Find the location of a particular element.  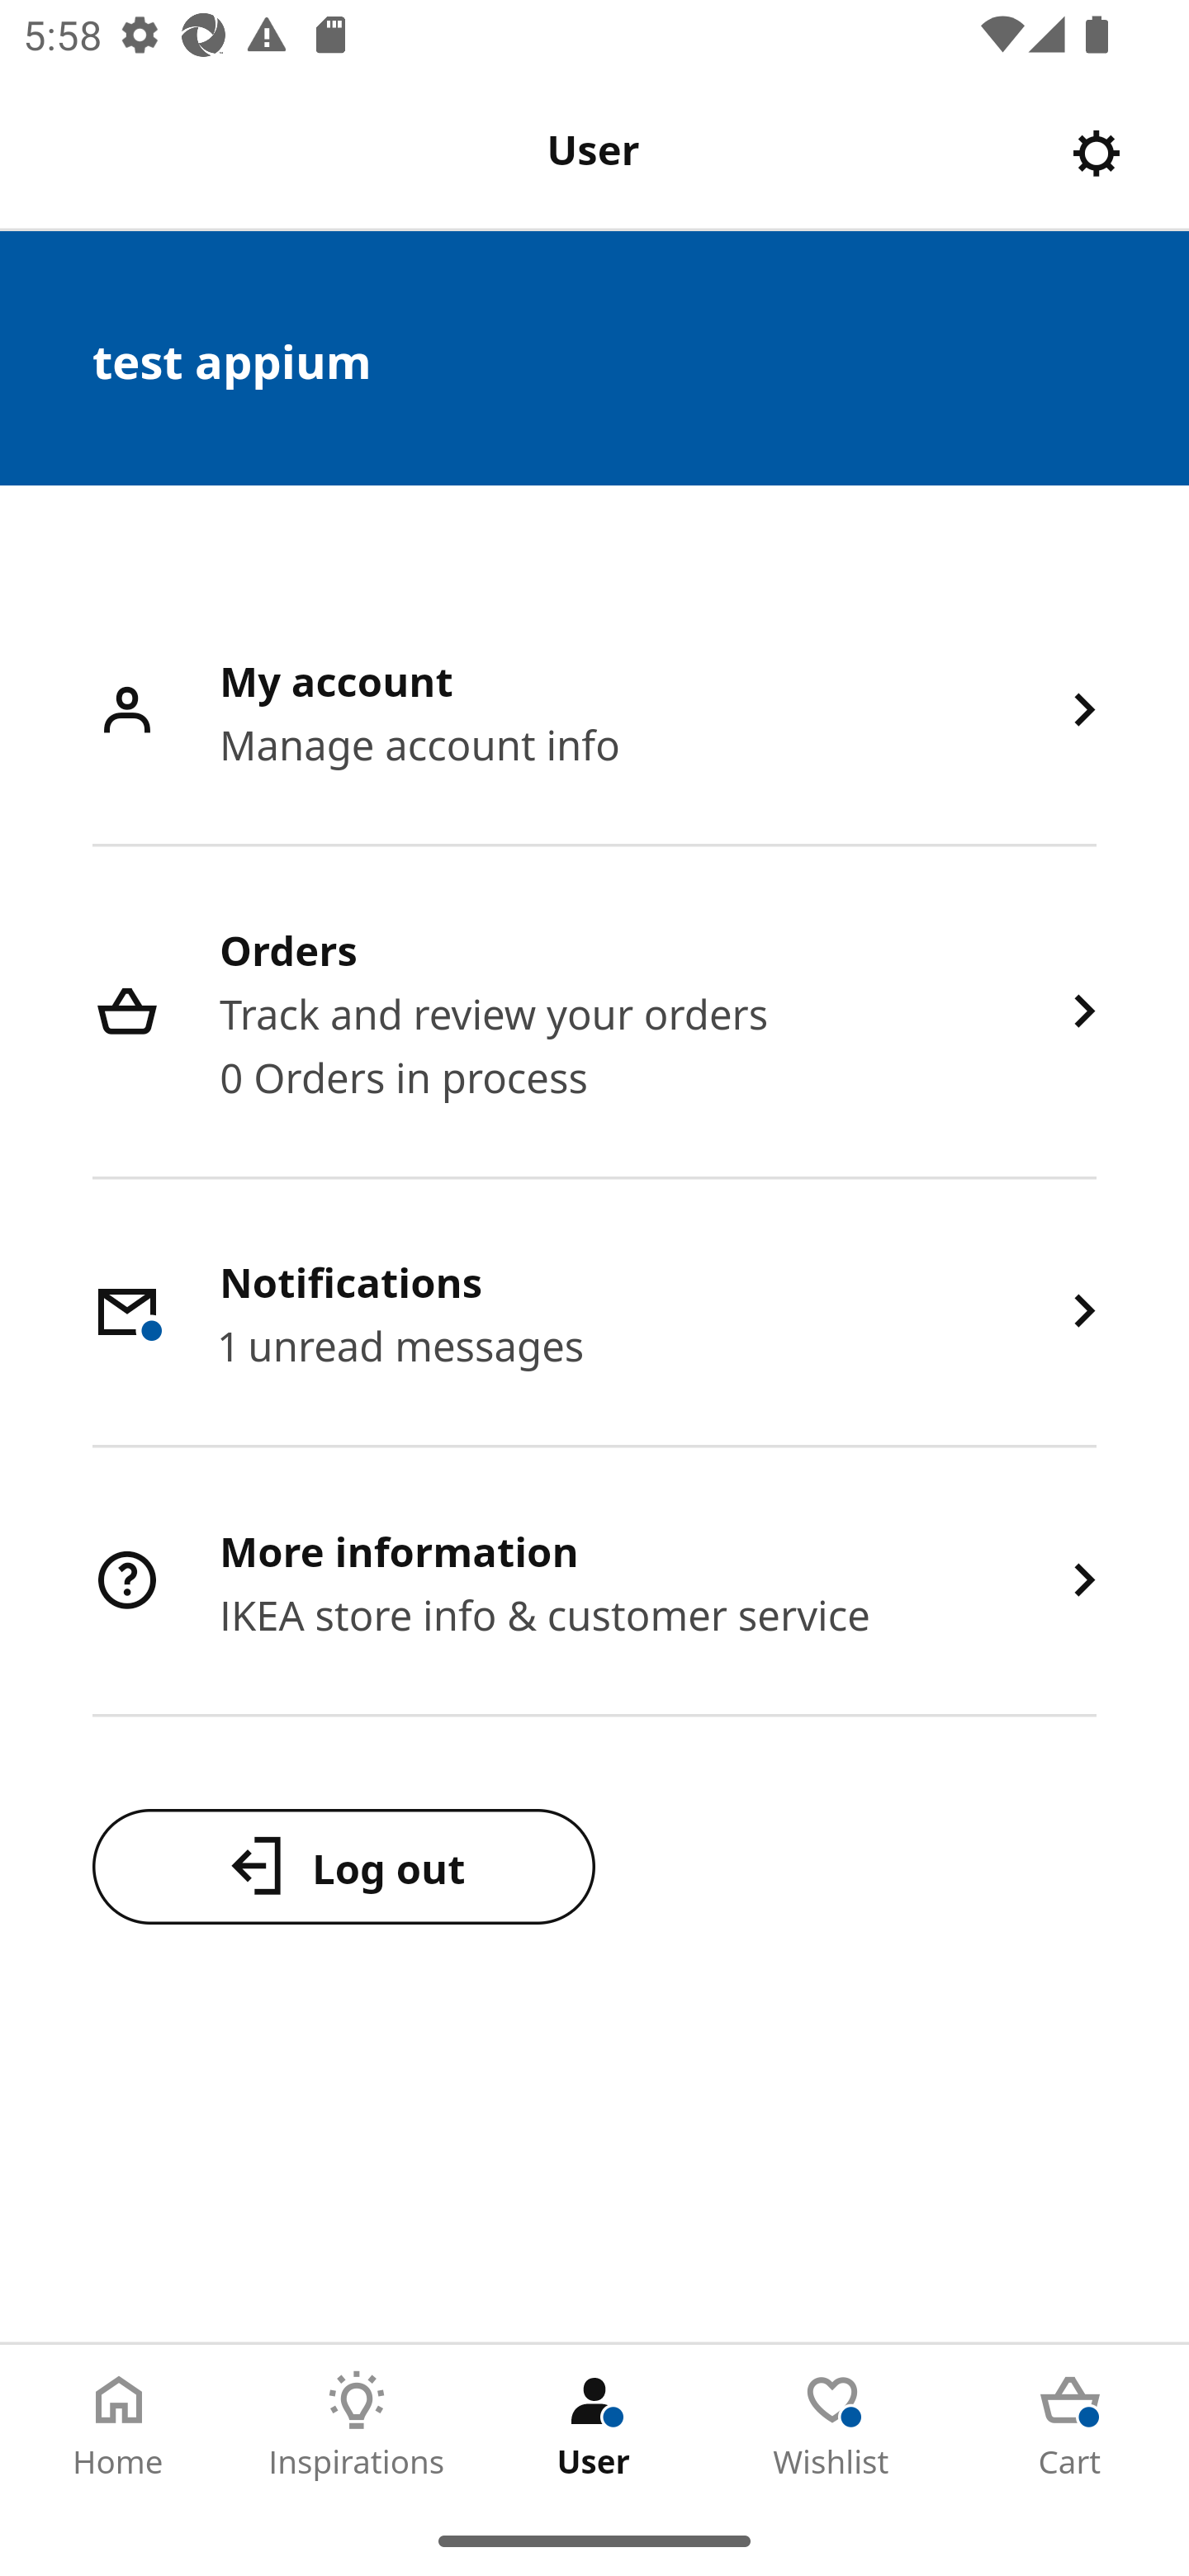

Notifications
1 unread messages is located at coordinates (594, 1313).